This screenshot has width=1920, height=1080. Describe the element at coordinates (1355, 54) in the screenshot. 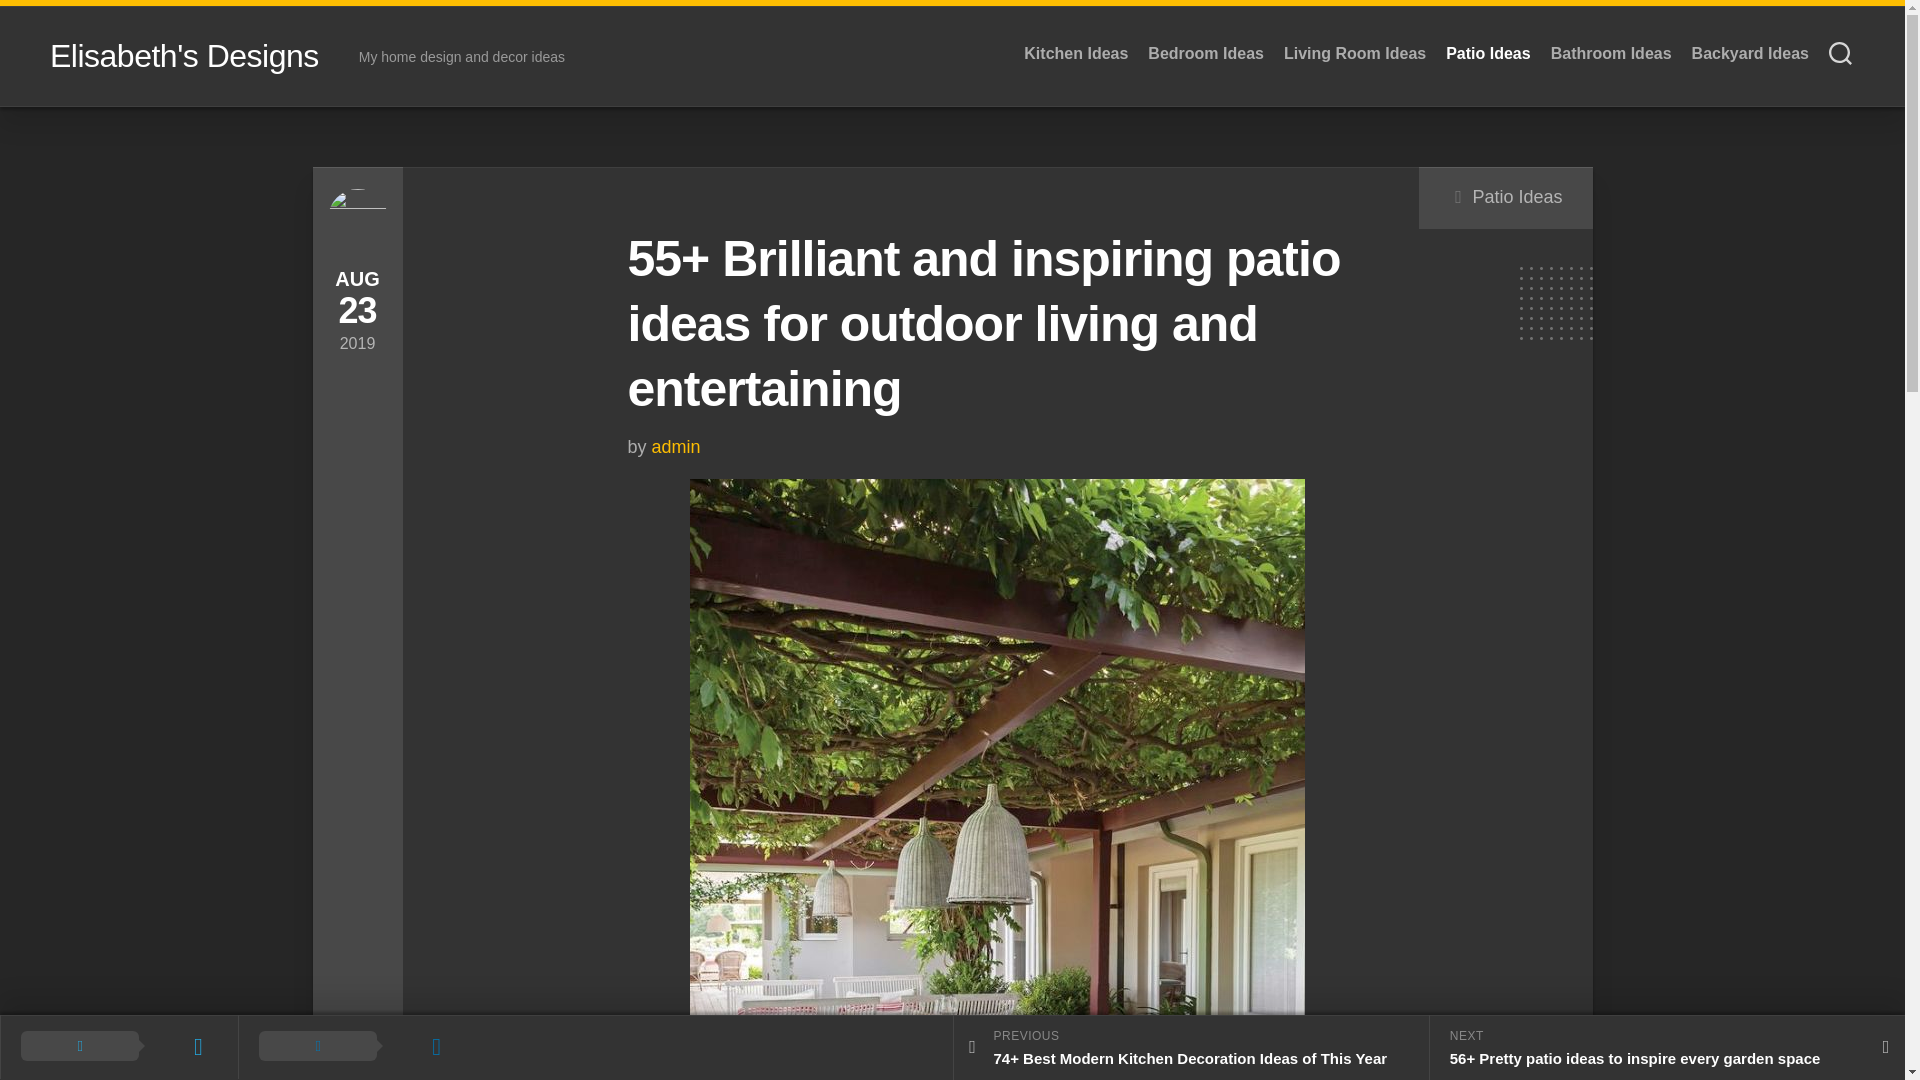

I see `Living Room Ideas` at that location.